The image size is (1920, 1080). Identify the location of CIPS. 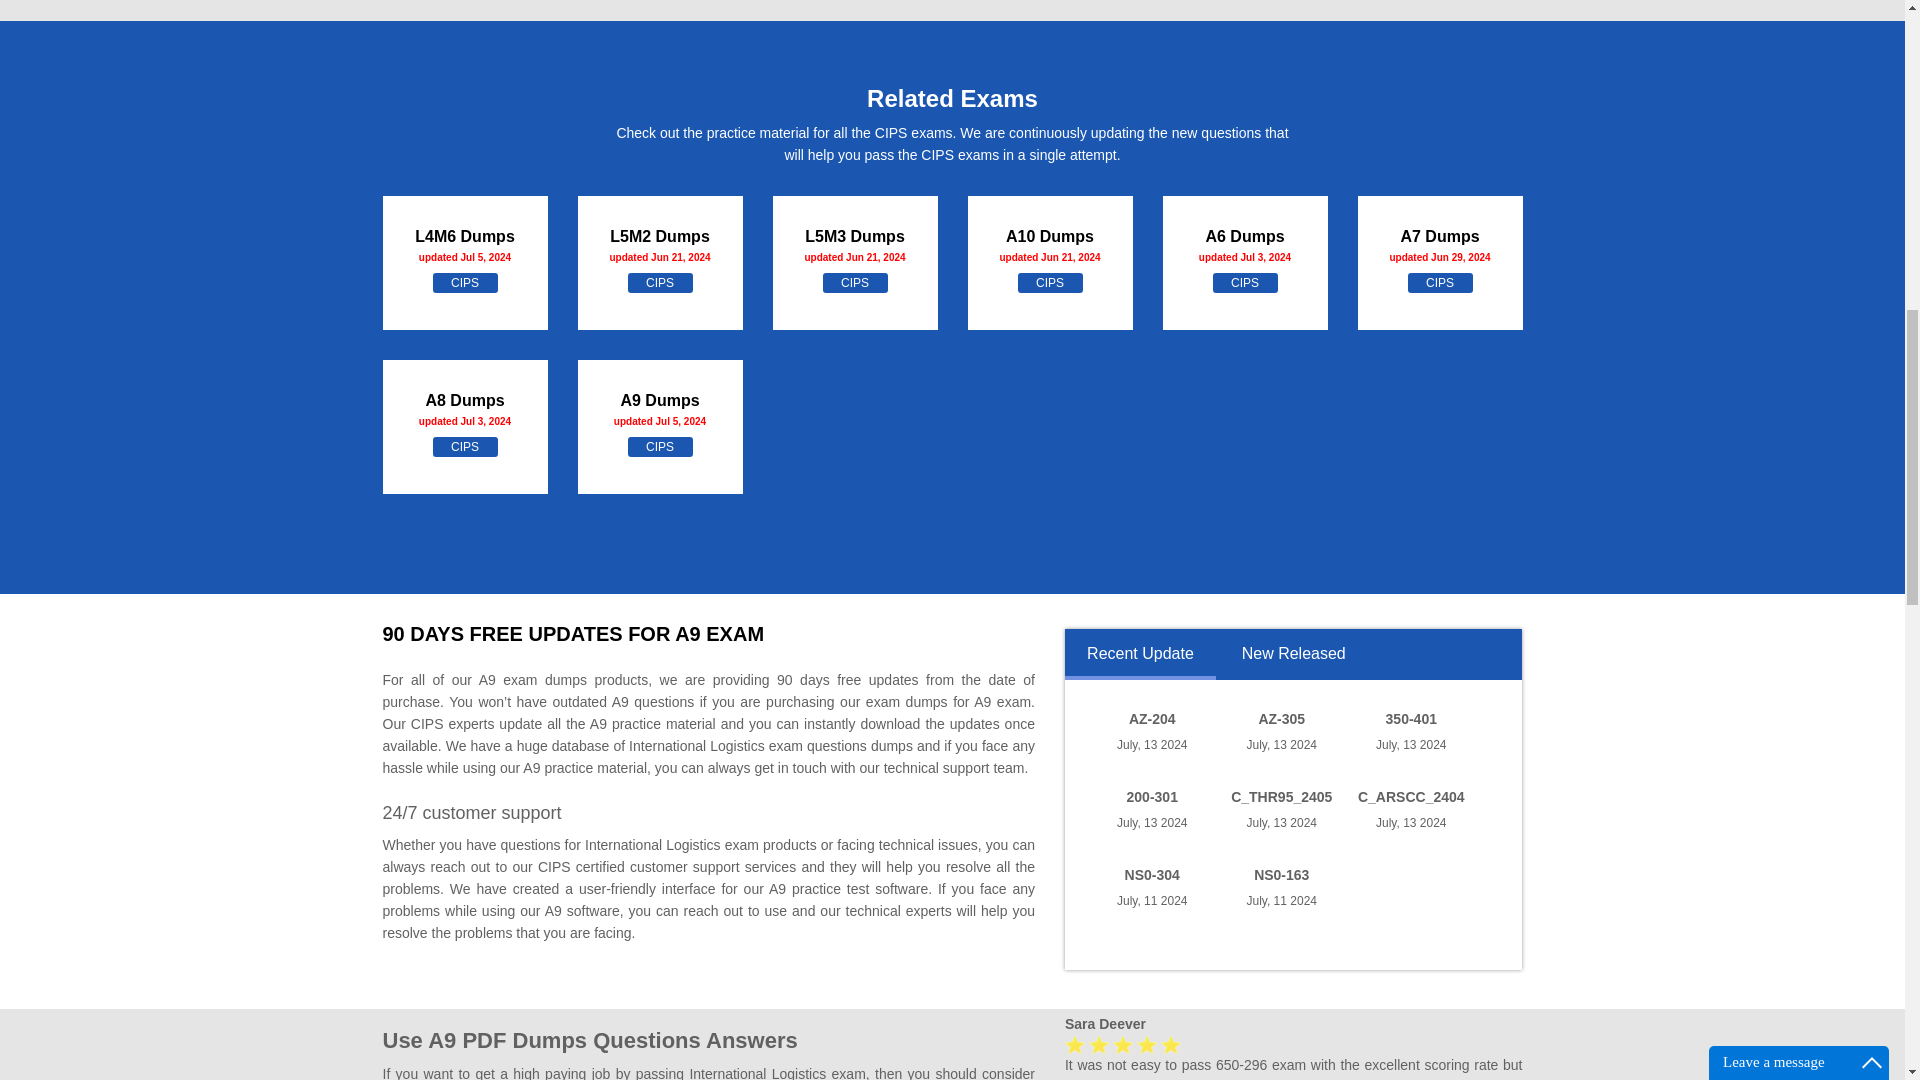
(660, 446).